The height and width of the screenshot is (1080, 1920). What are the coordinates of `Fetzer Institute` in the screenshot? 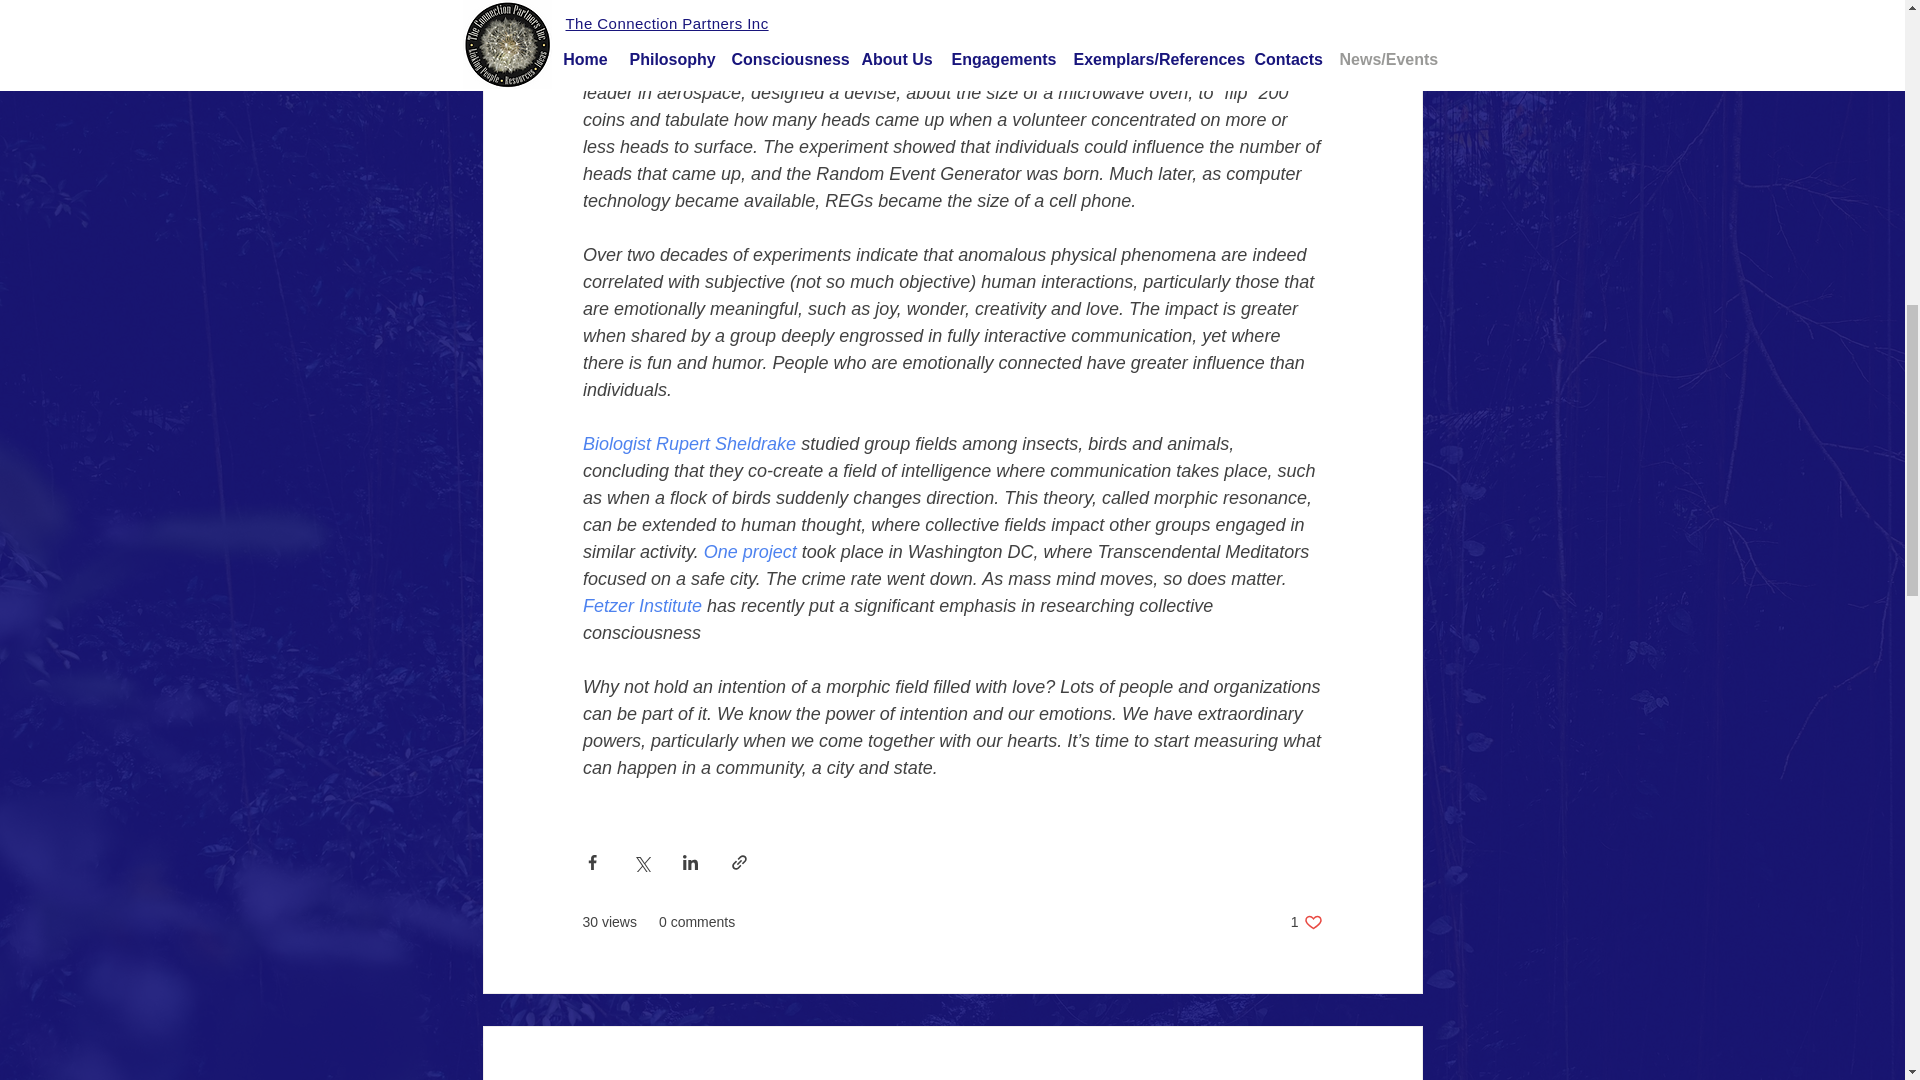 It's located at (640, 606).